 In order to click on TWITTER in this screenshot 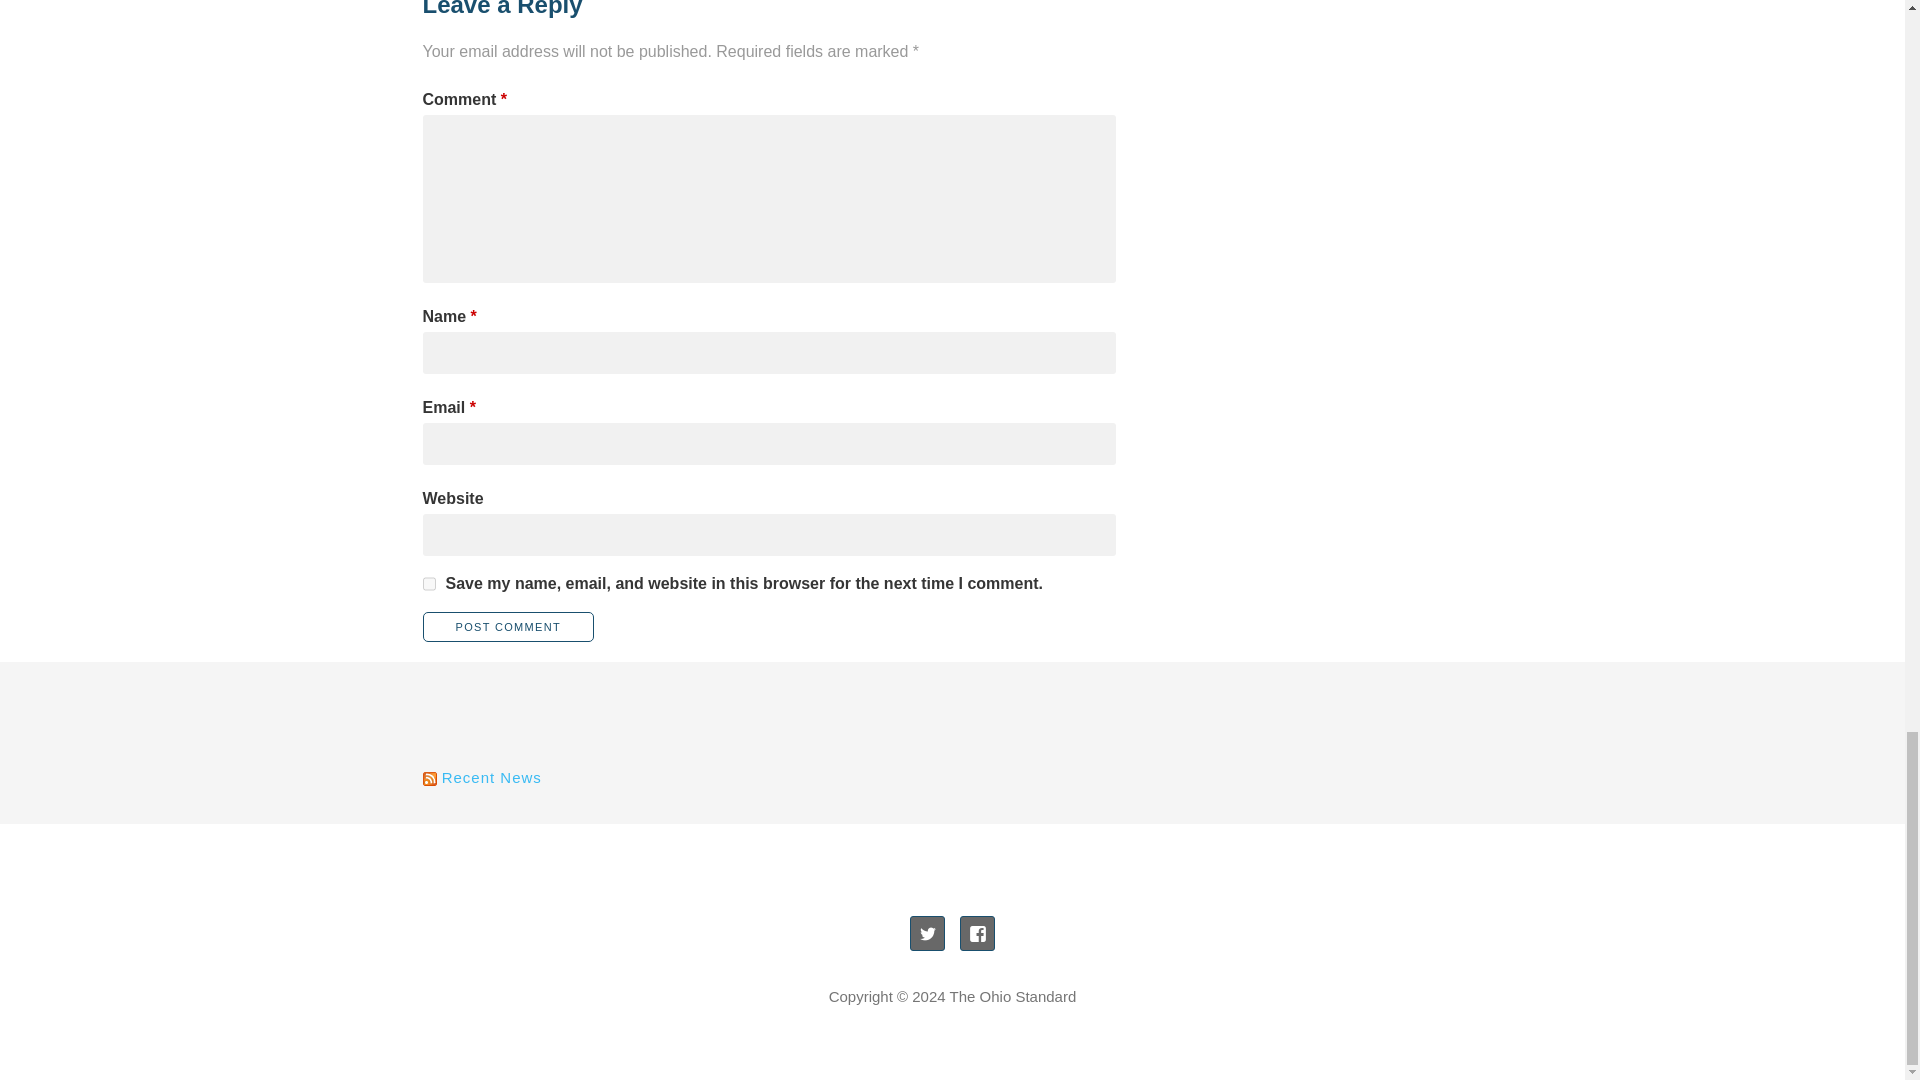, I will do `click(927, 933)`.